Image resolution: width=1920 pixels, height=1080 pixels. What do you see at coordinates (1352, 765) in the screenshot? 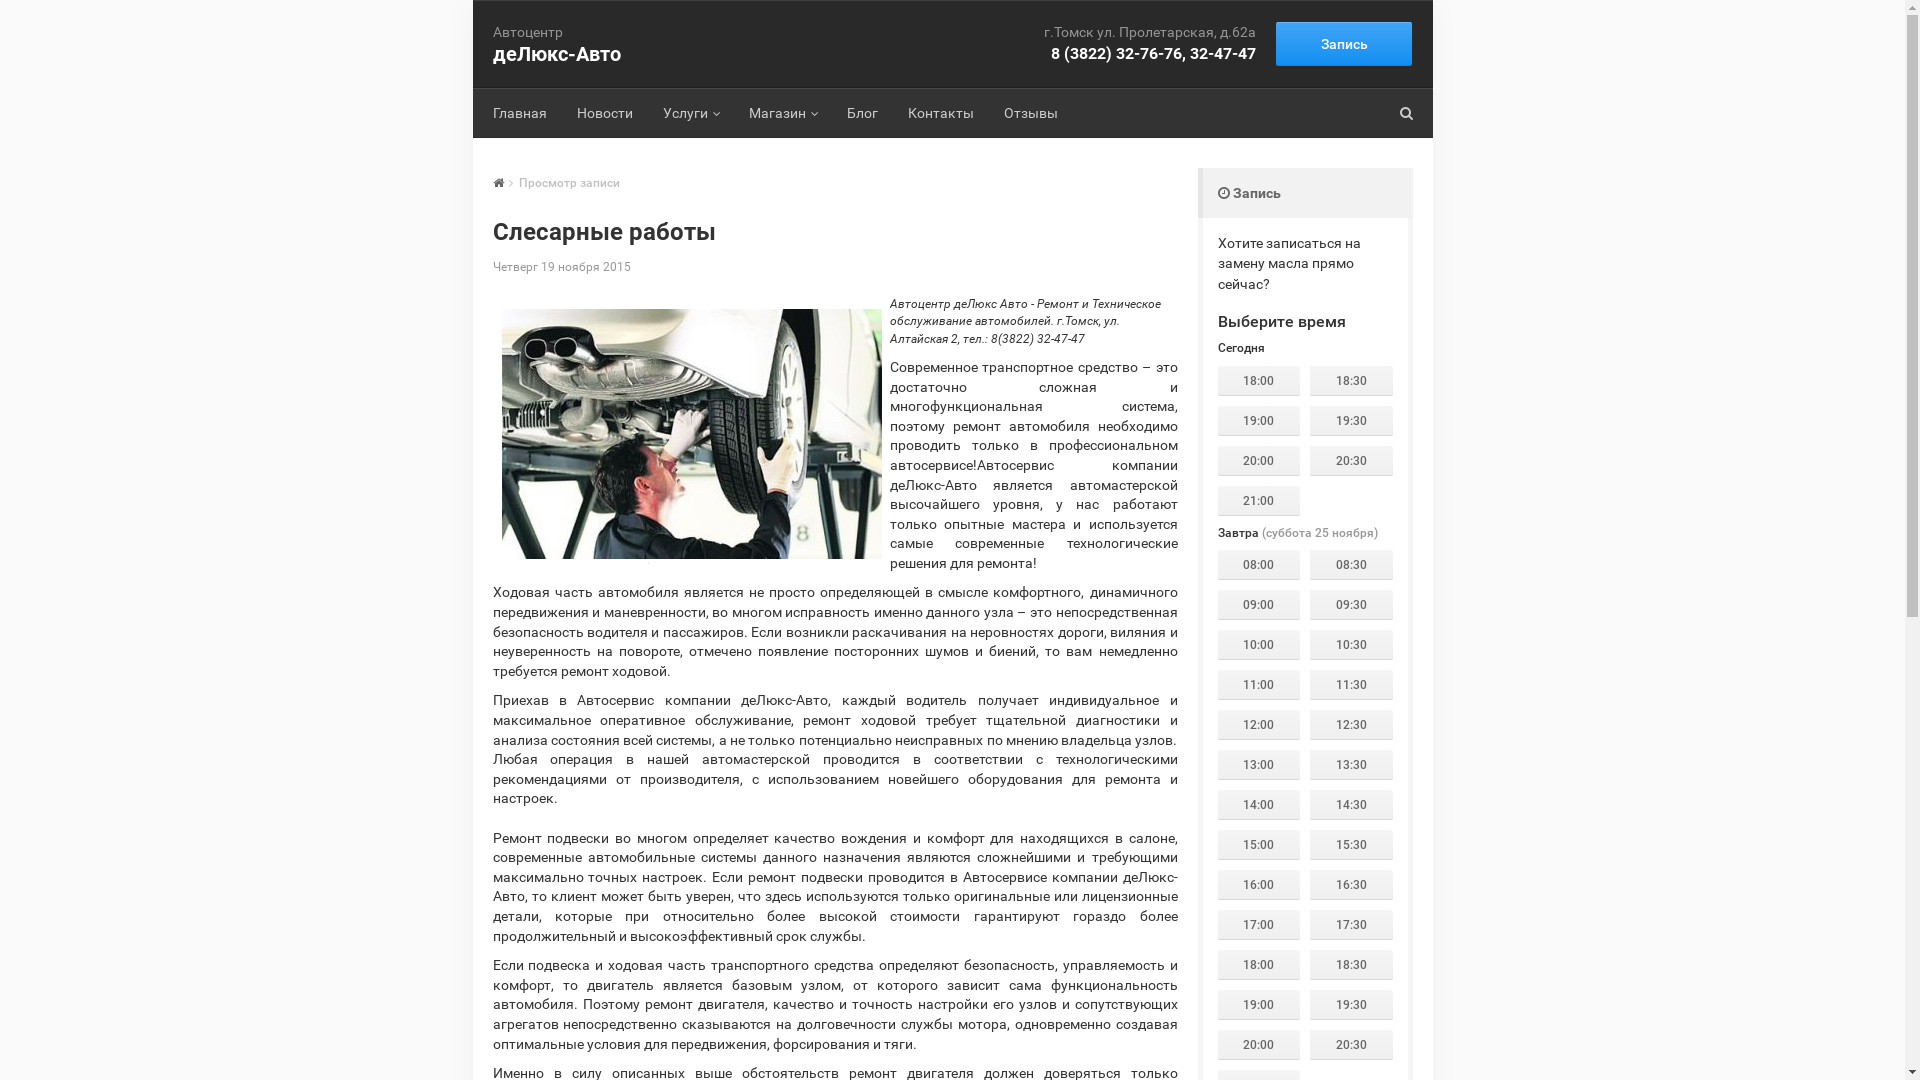
I see `13:30` at bounding box center [1352, 765].